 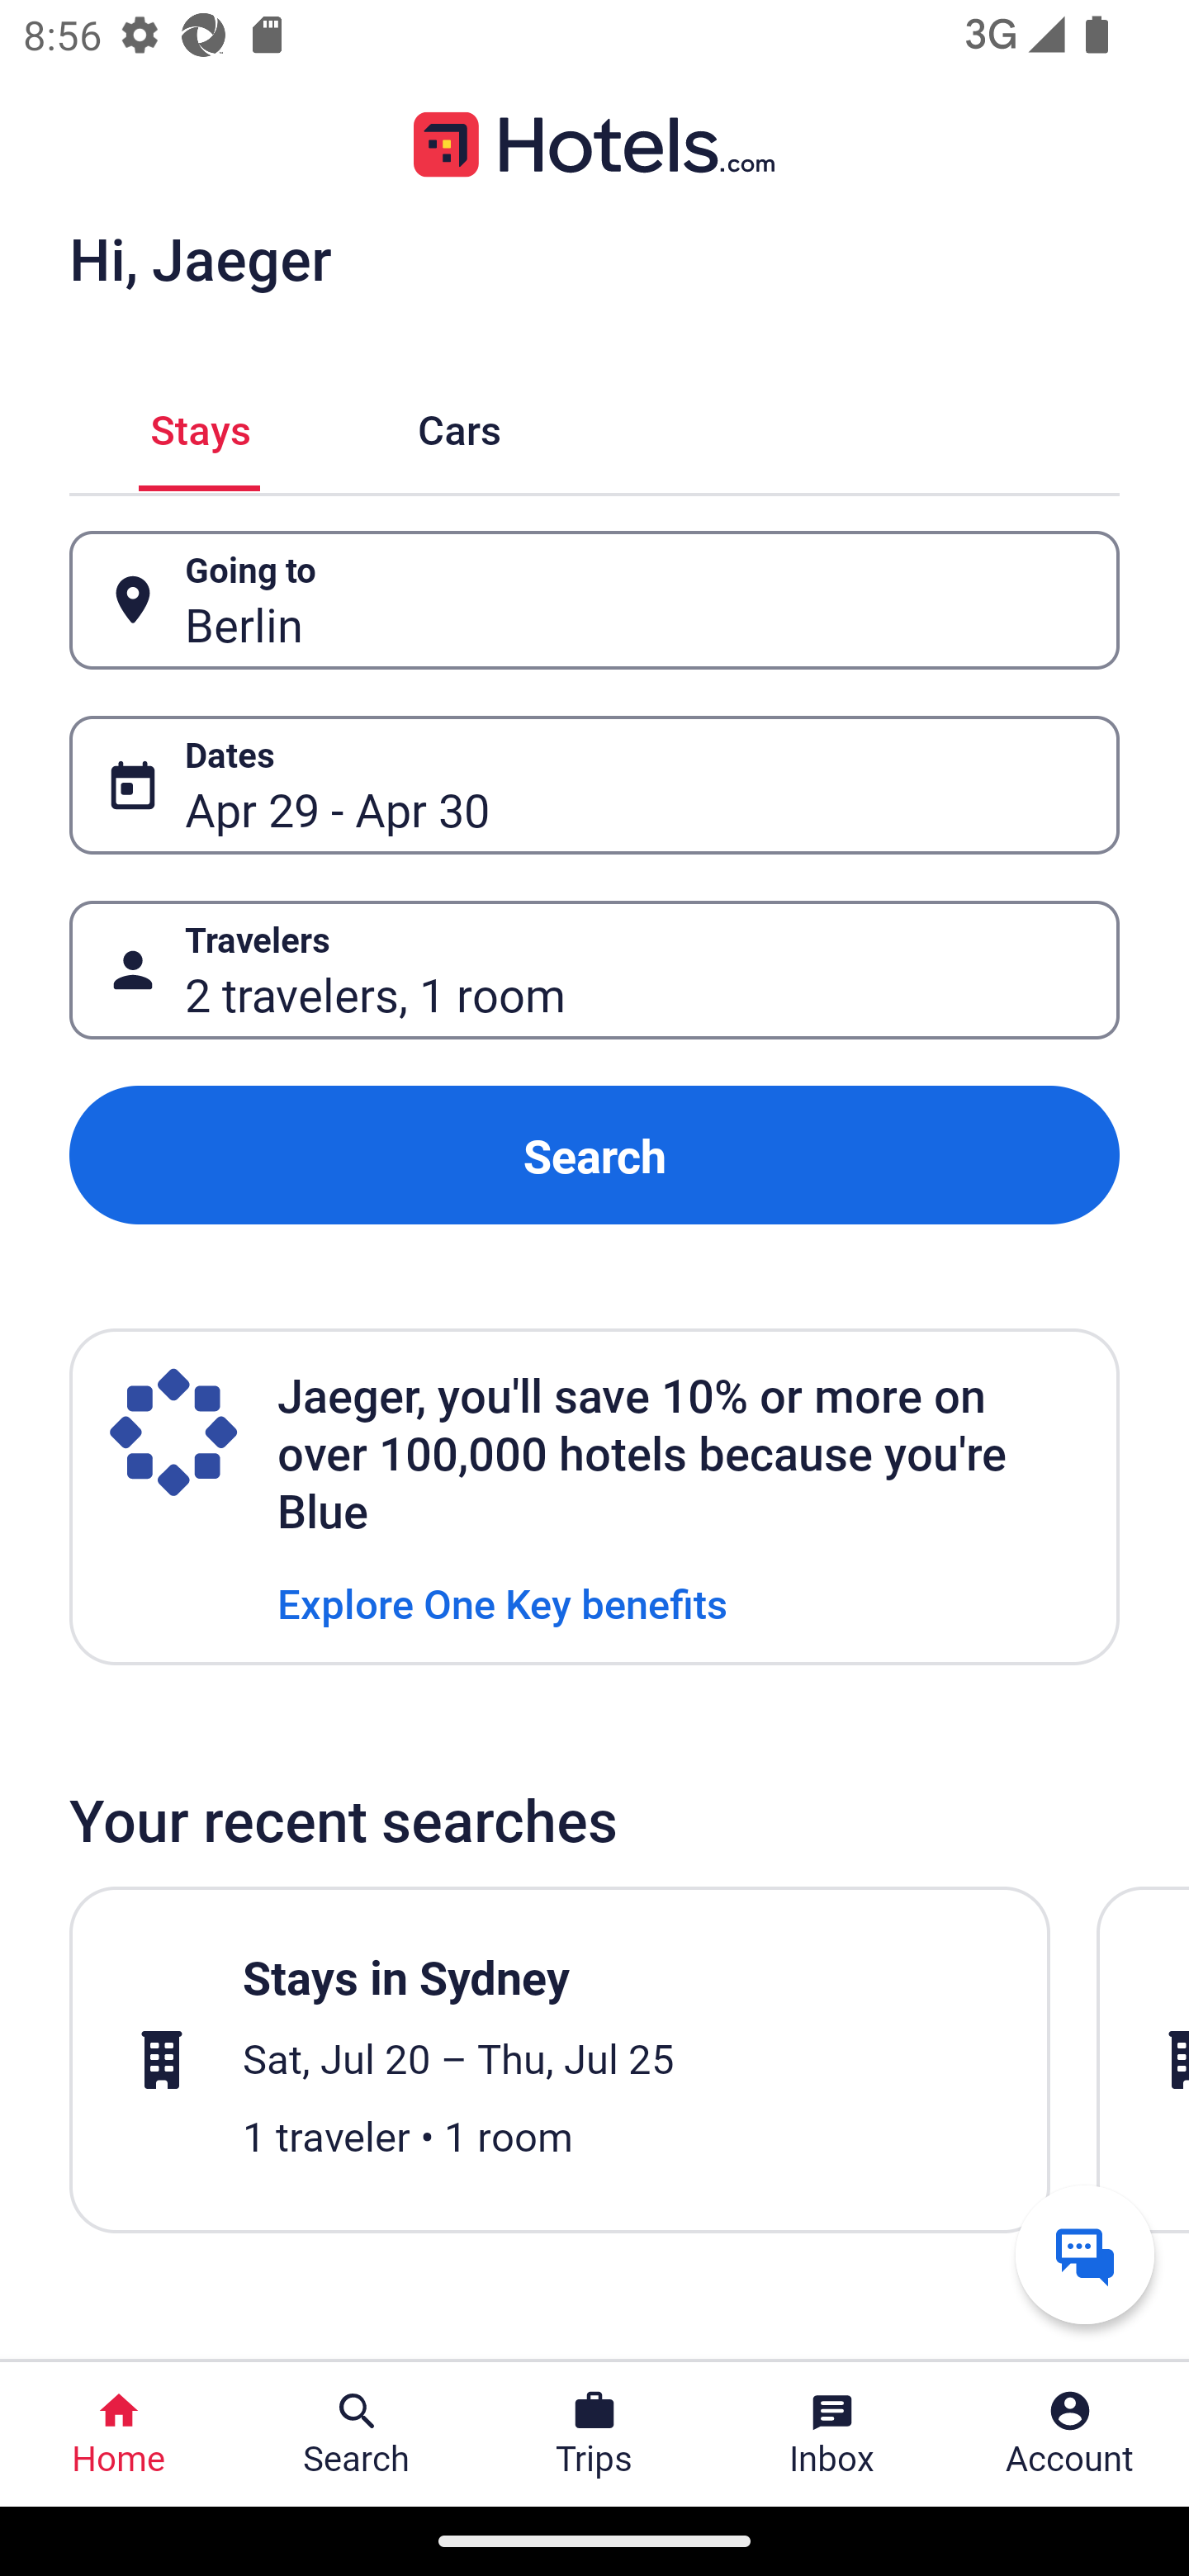 I want to click on Dates Button Apr 29 - Apr 30, so click(x=594, y=785).